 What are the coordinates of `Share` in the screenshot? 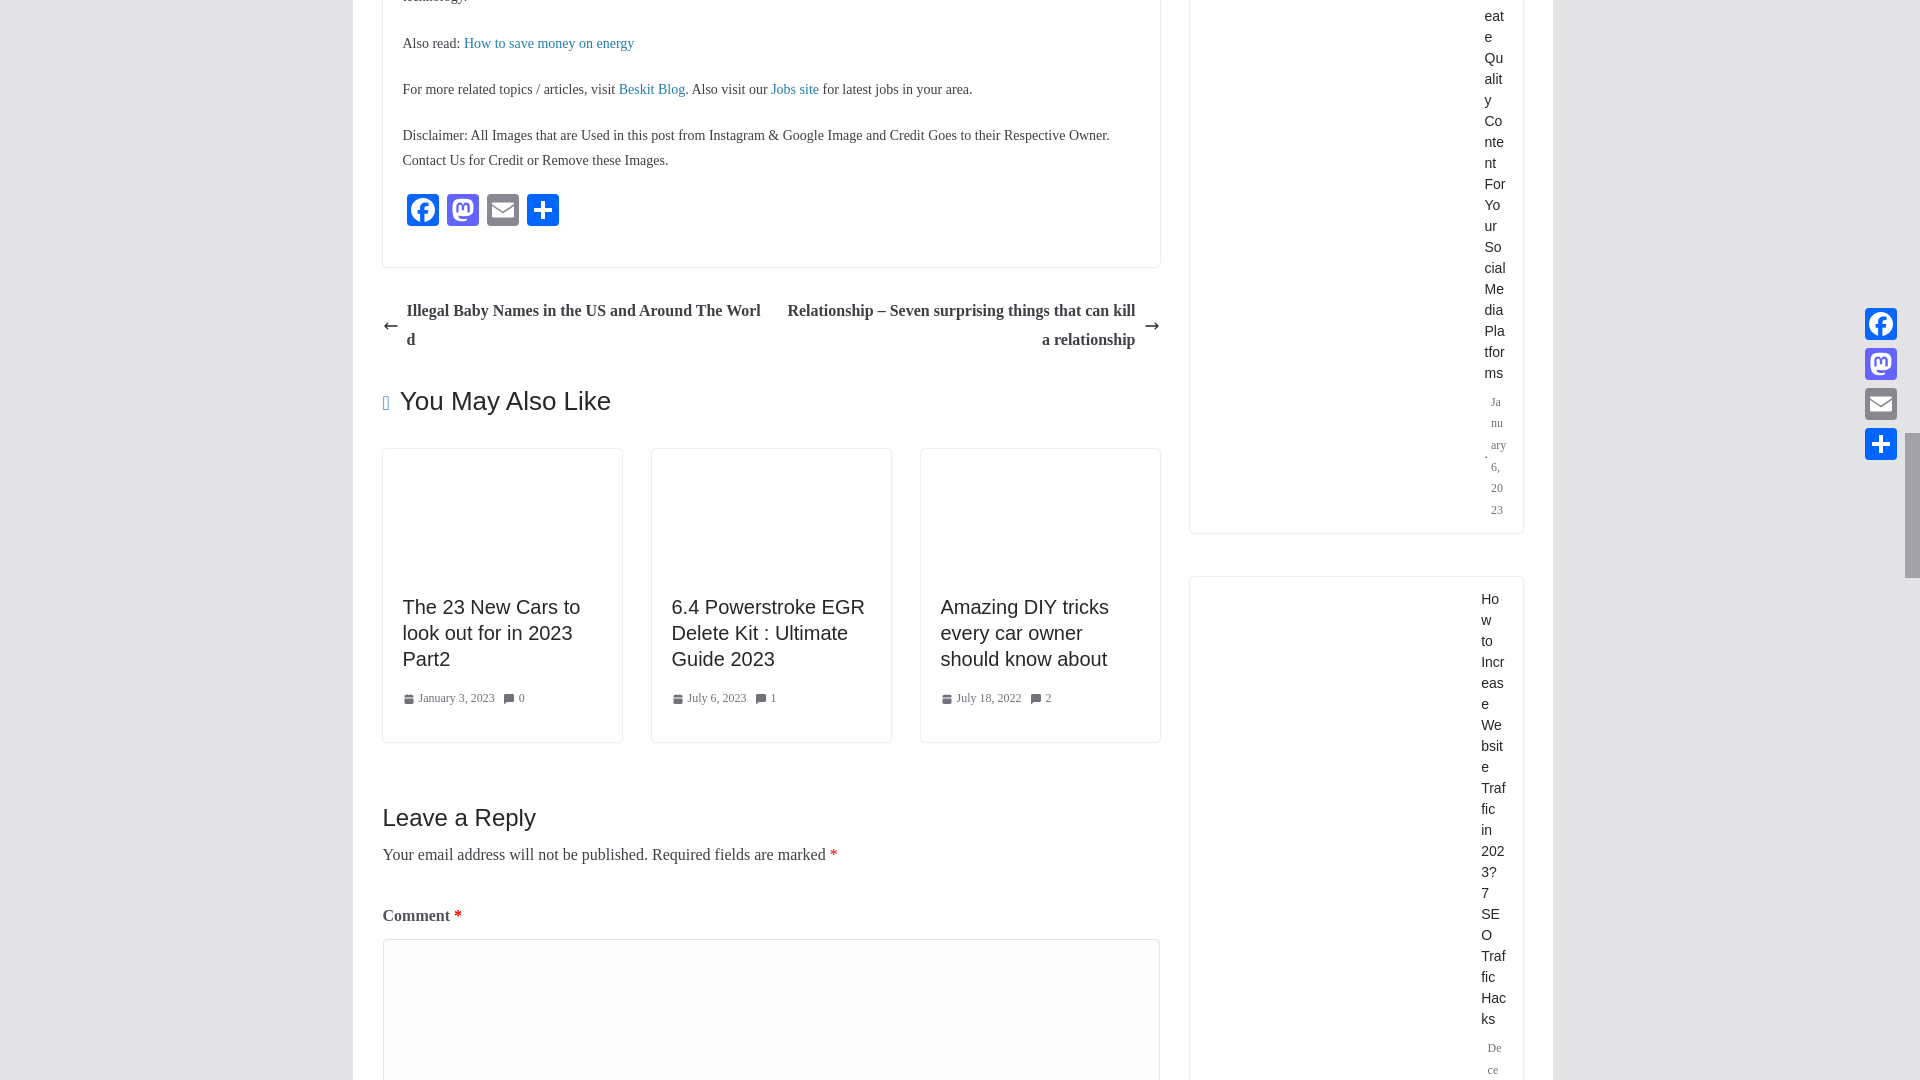 It's located at (542, 212).